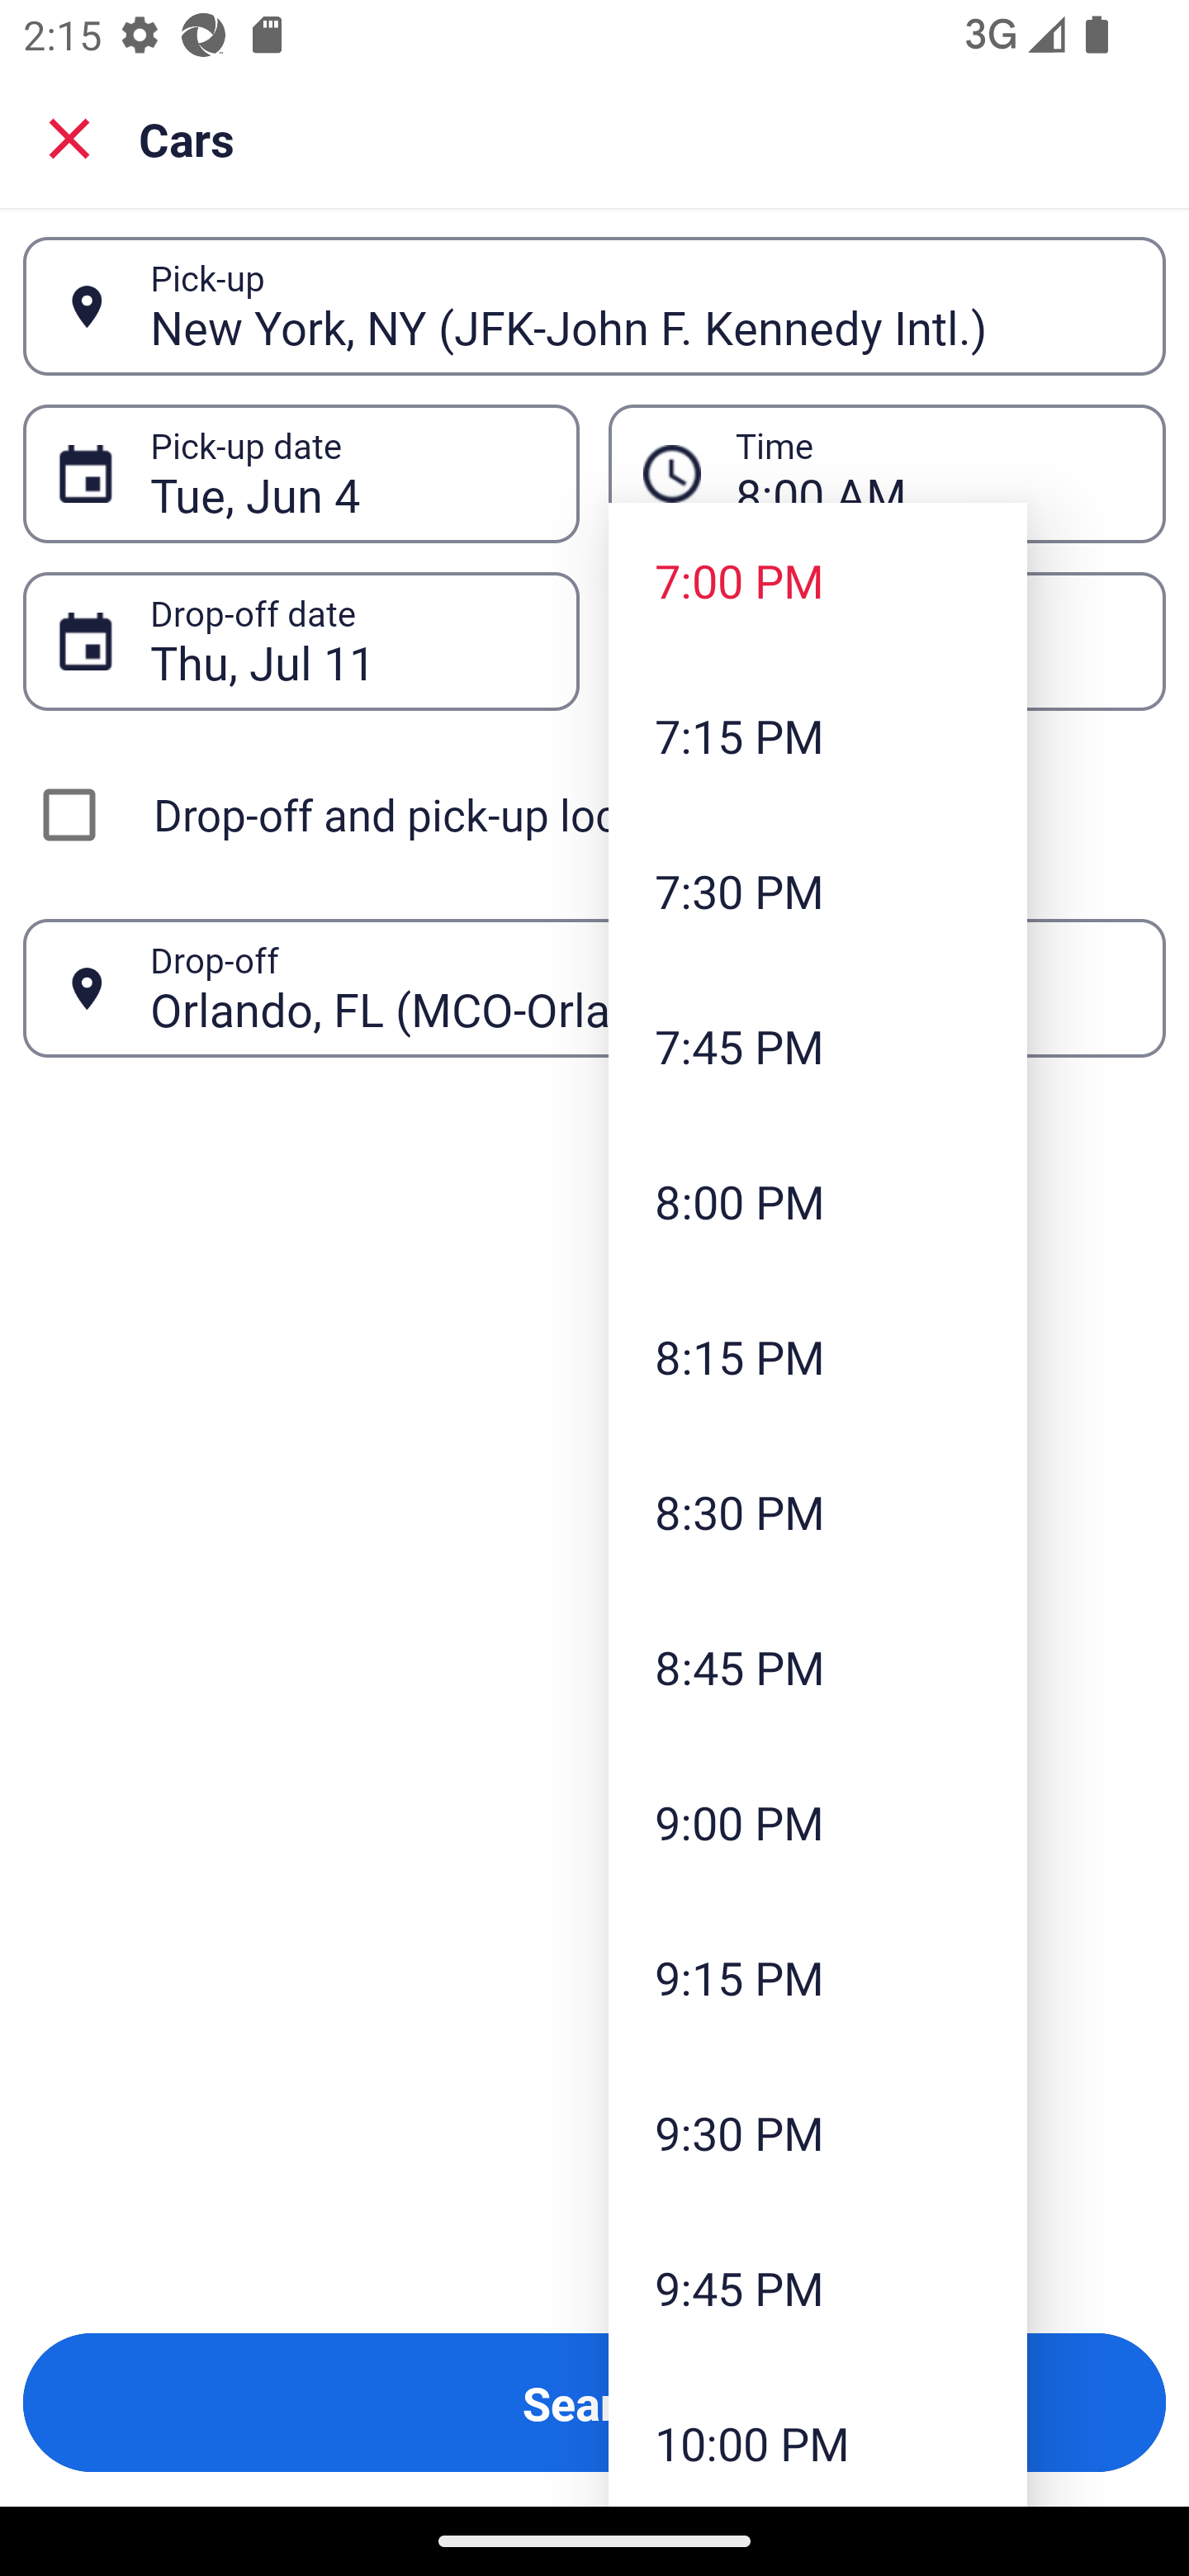 The image size is (1189, 2576). I want to click on 7:45 PM, so click(817, 1045).